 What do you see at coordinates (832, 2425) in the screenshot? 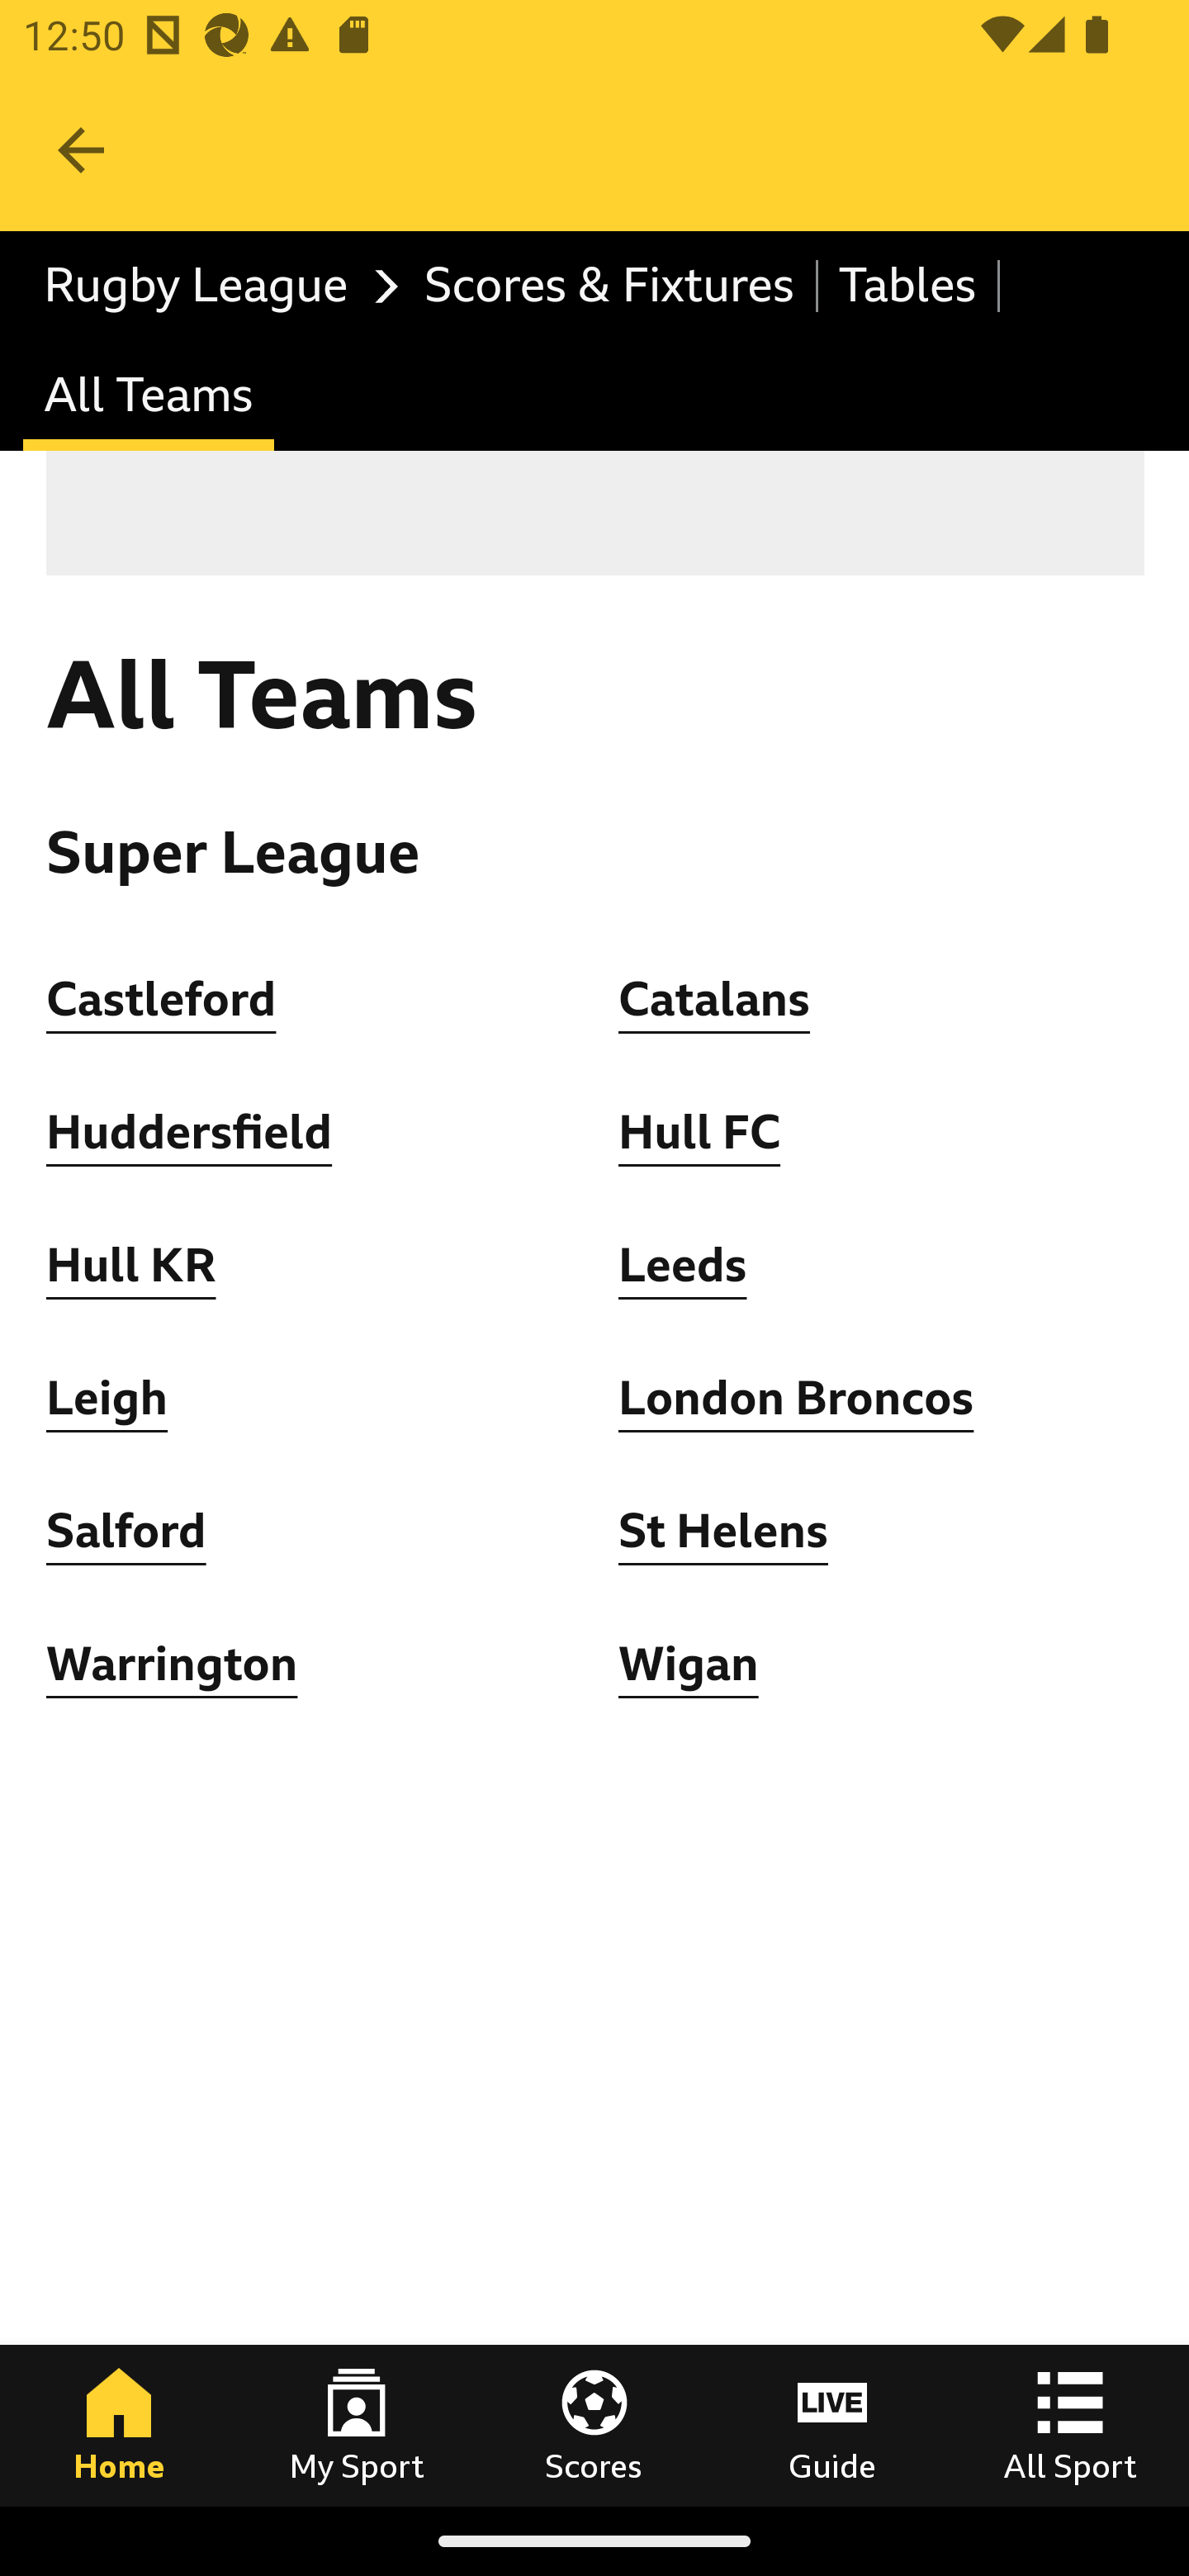
I see `Guide` at bounding box center [832, 2425].